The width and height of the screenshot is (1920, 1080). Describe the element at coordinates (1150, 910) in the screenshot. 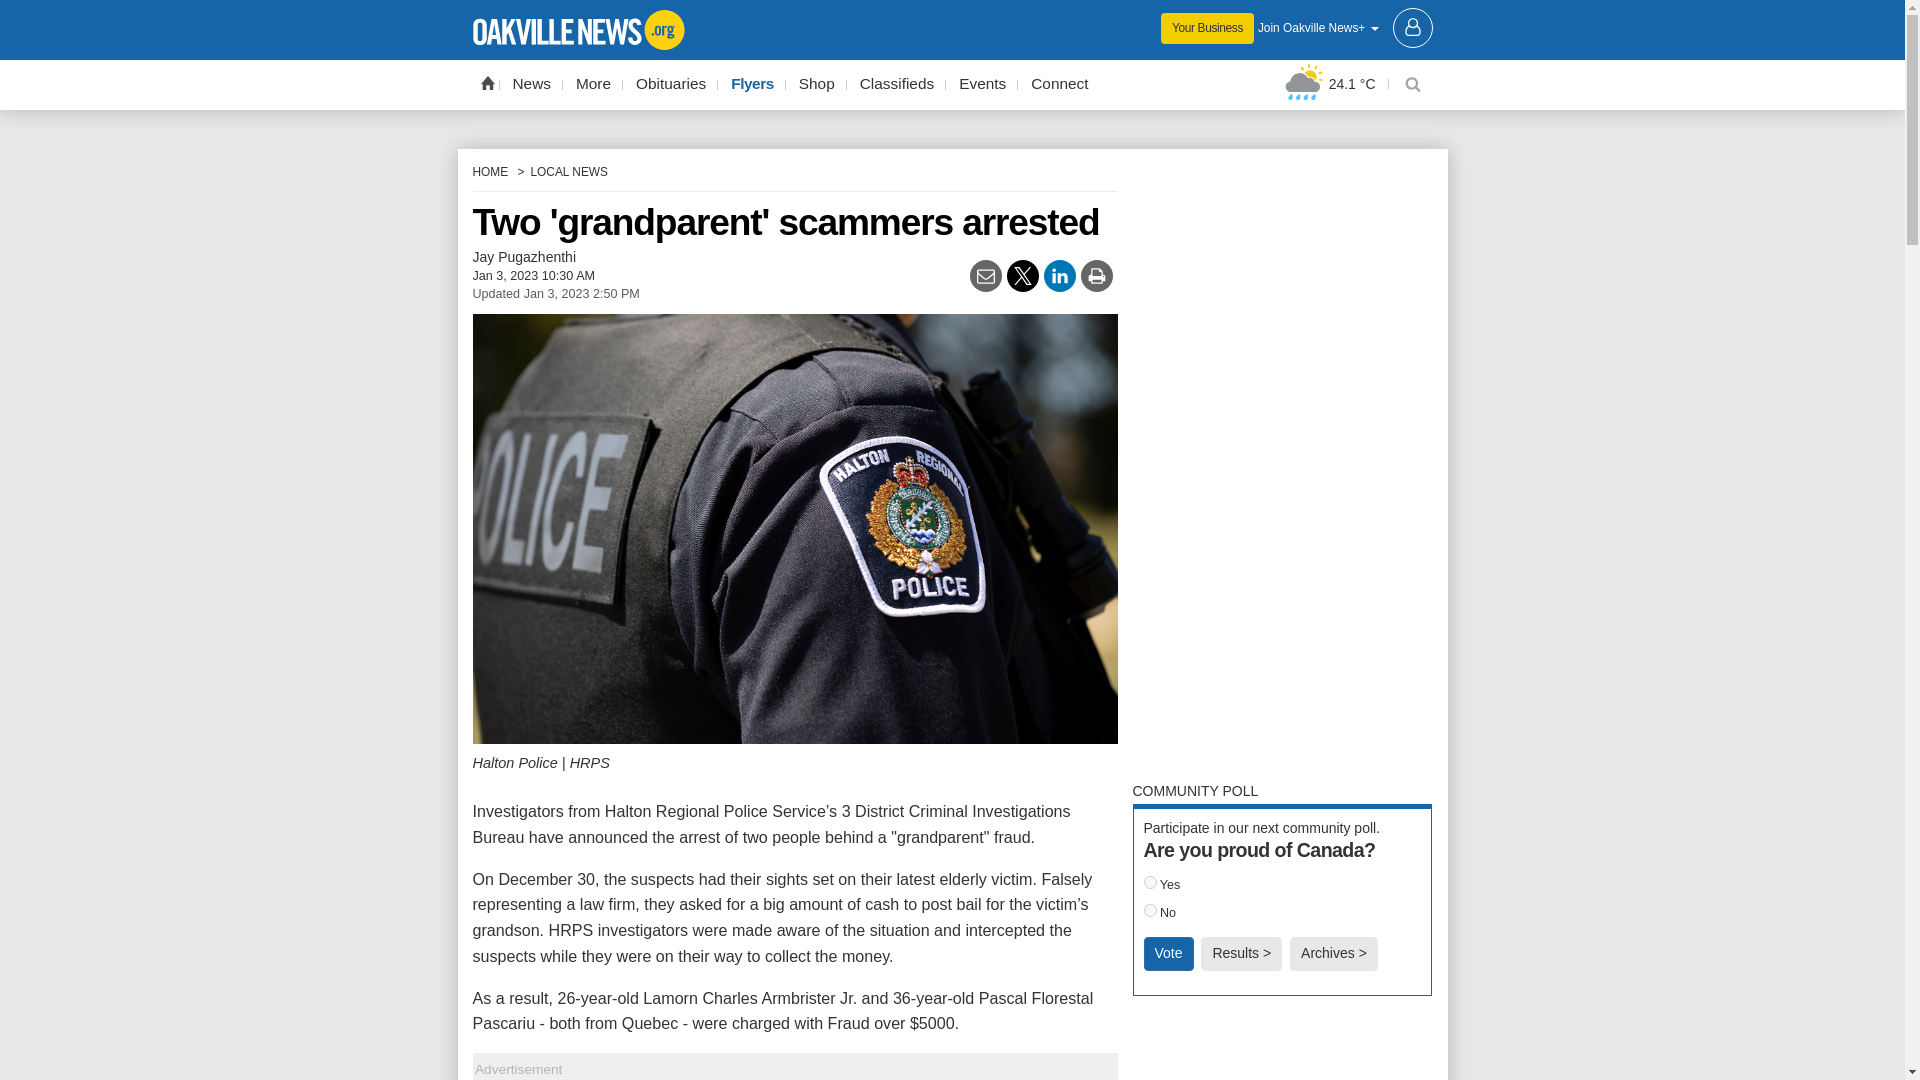

I see `122183` at that location.